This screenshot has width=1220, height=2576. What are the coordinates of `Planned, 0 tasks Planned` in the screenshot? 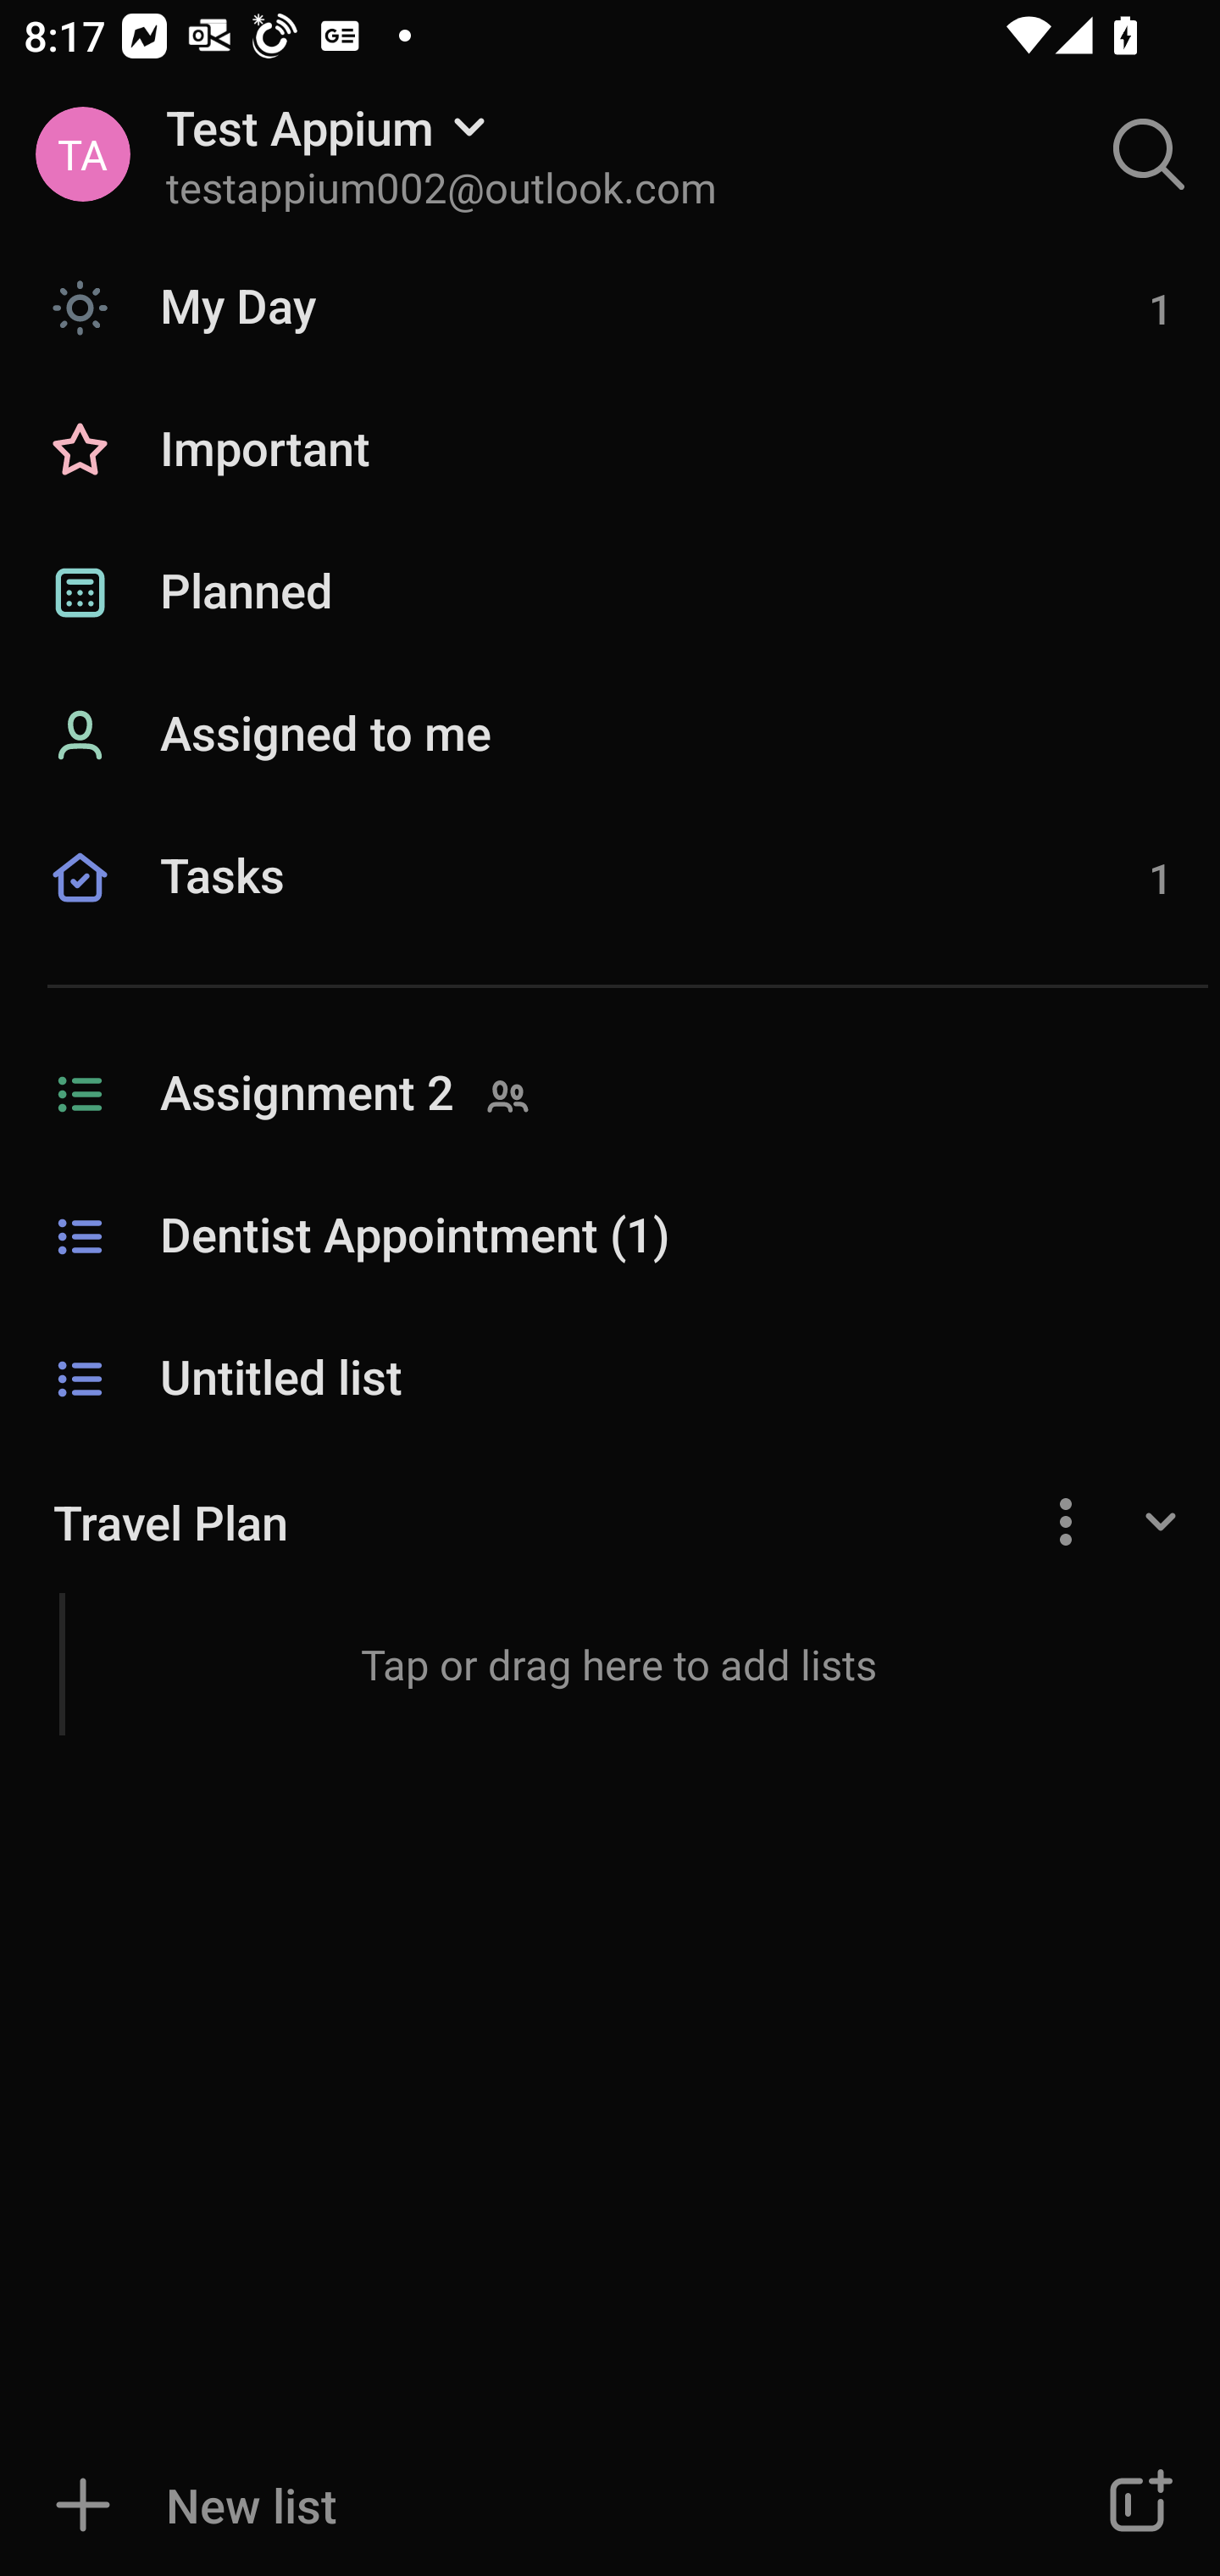 It's located at (610, 593).